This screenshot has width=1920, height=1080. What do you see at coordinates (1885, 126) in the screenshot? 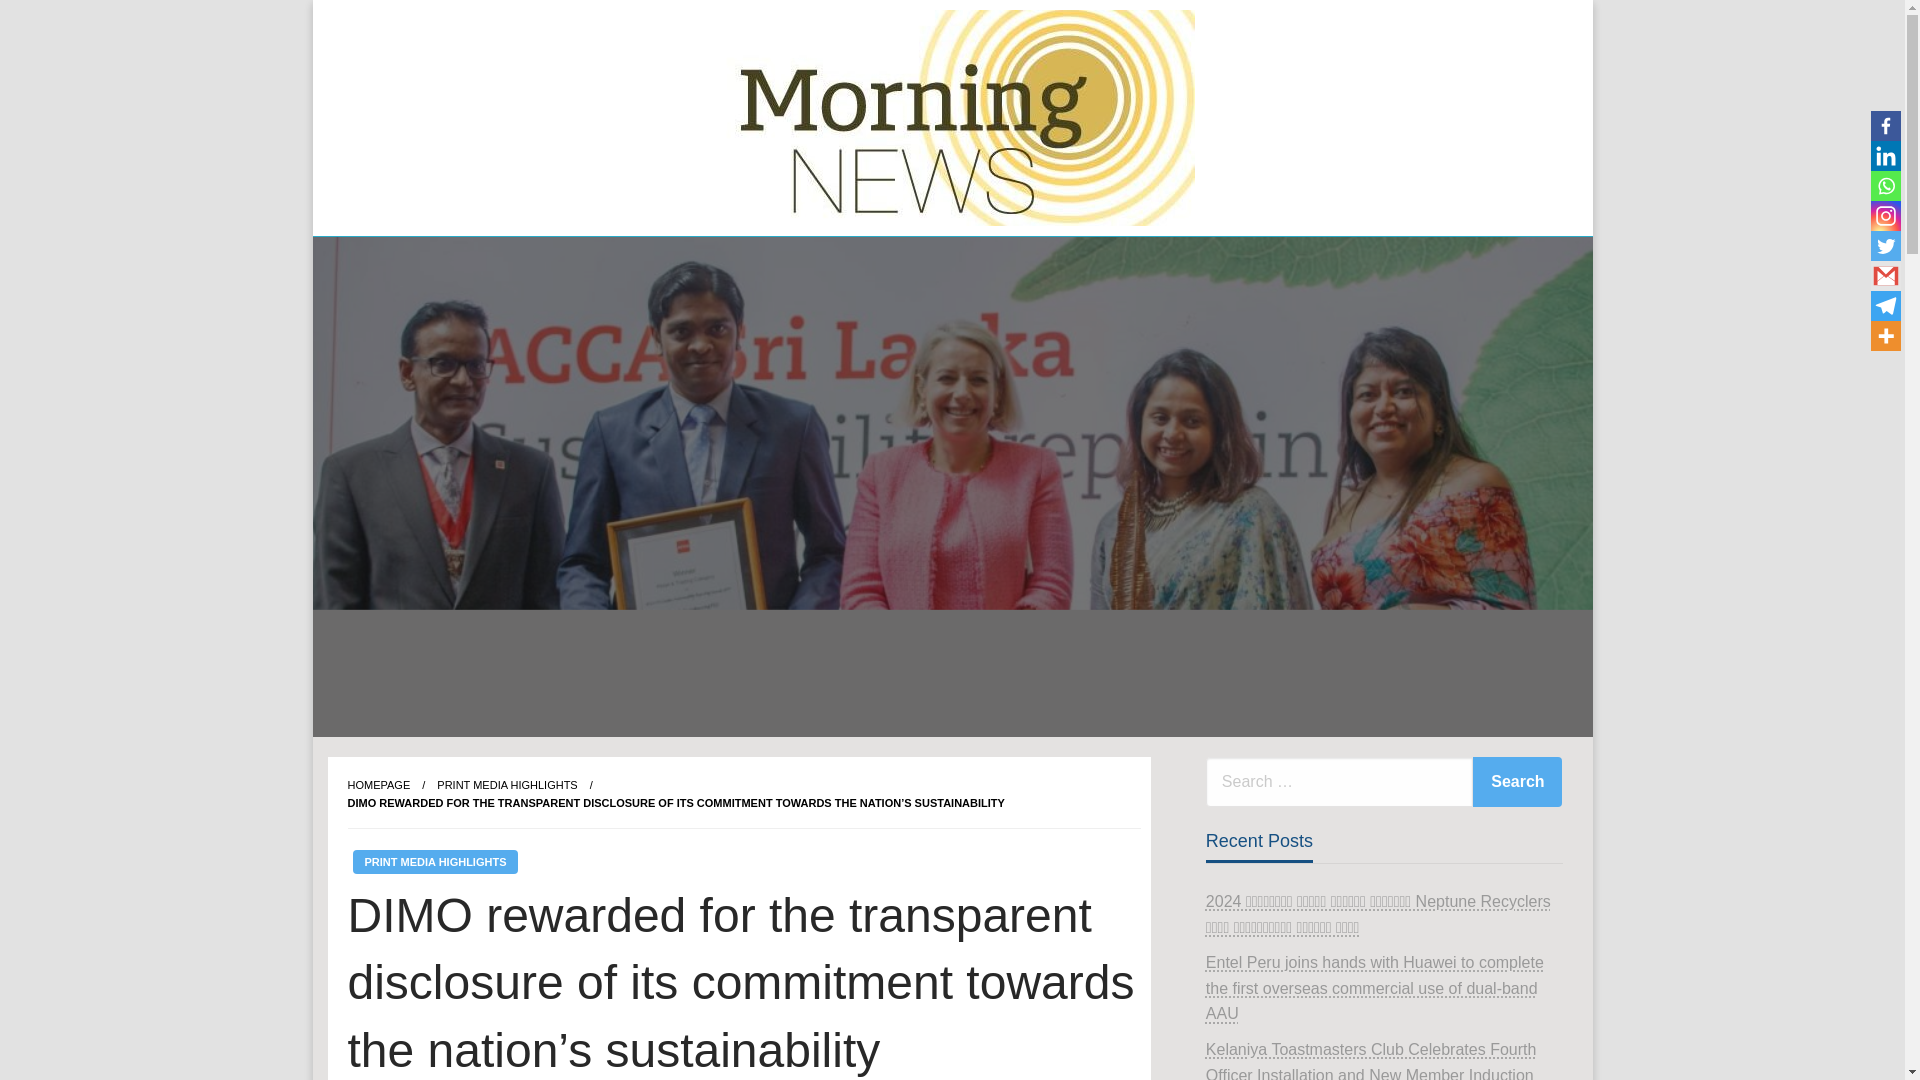
I see `Facebook` at bounding box center [1885, 126].